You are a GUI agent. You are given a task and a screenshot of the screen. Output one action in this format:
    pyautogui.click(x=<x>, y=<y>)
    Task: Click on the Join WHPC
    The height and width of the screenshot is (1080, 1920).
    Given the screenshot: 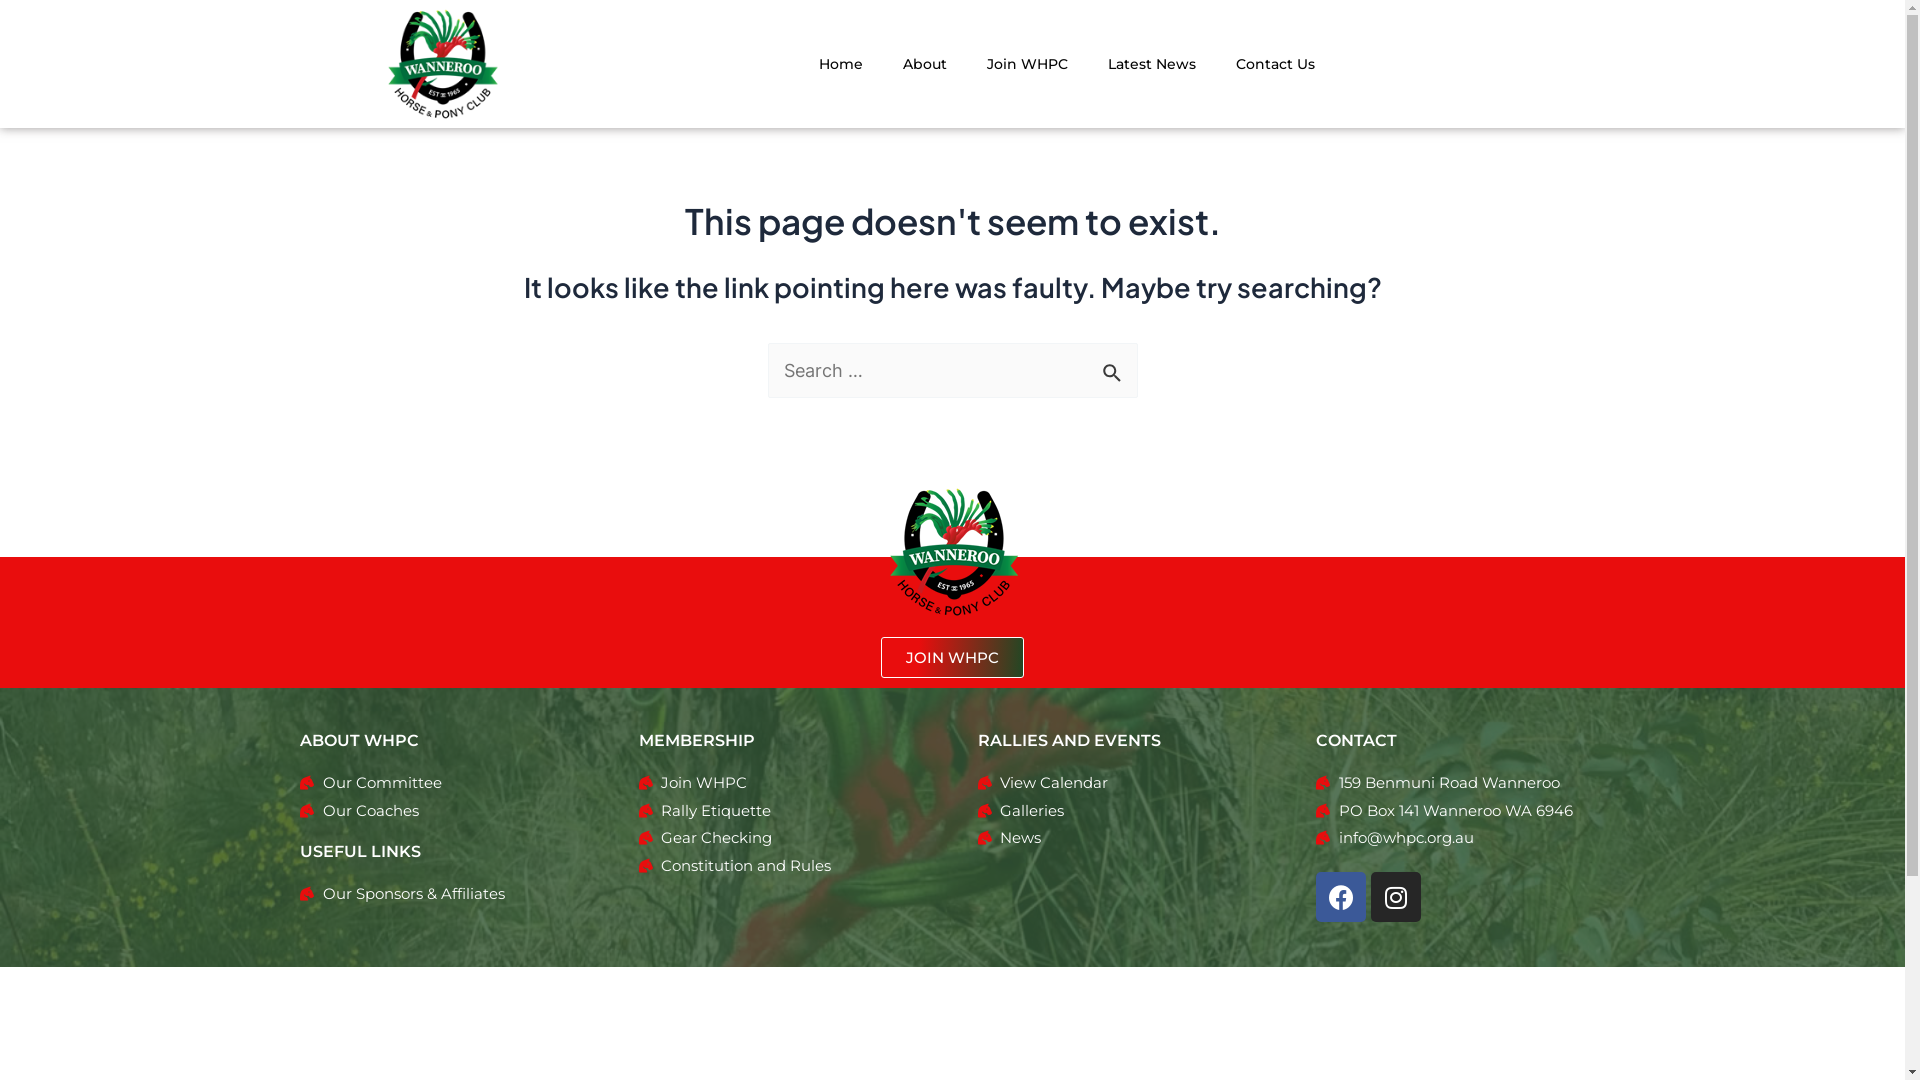 What is the action you would take?
    pyautogui.click(x=784, y=783)
    